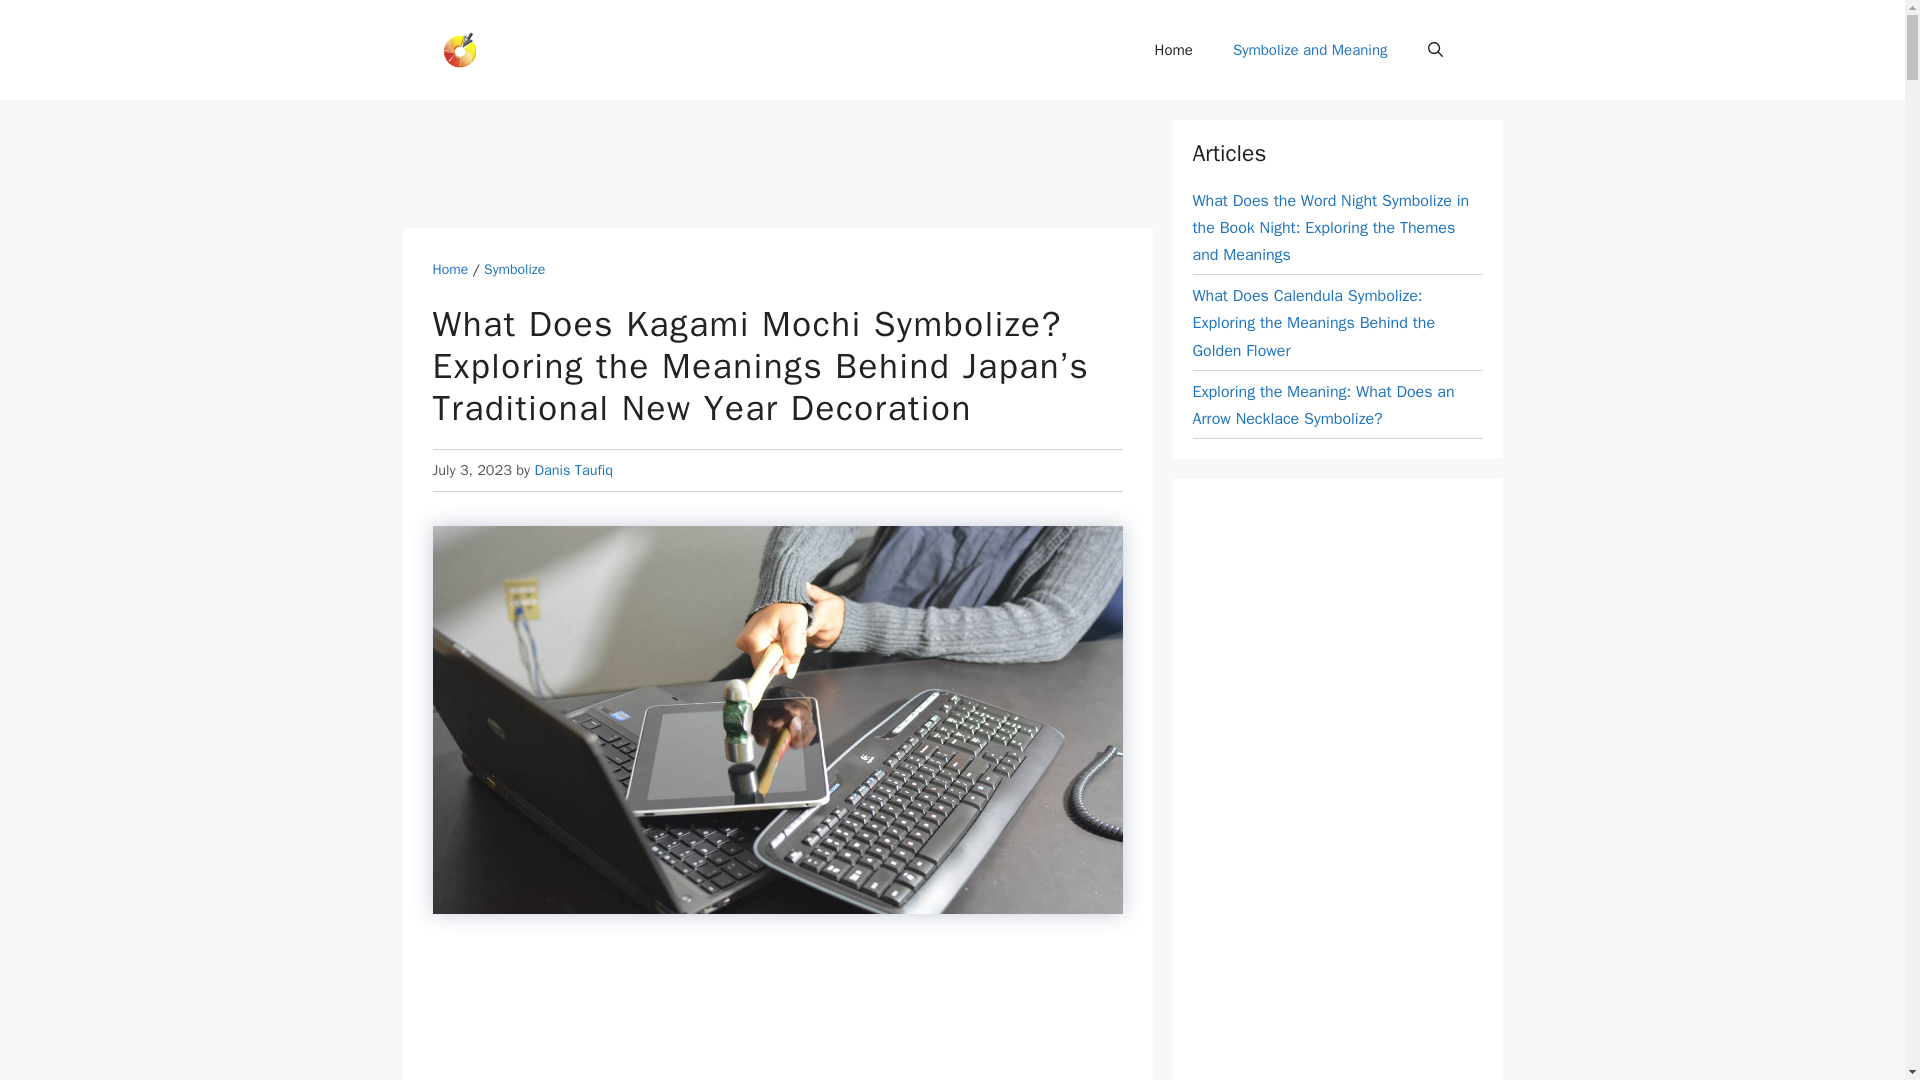  What do you see at coordinates (572, 470) in the screenshot?
I see `View all posts by Danis Taufiq` at bounding box center [572, 470].